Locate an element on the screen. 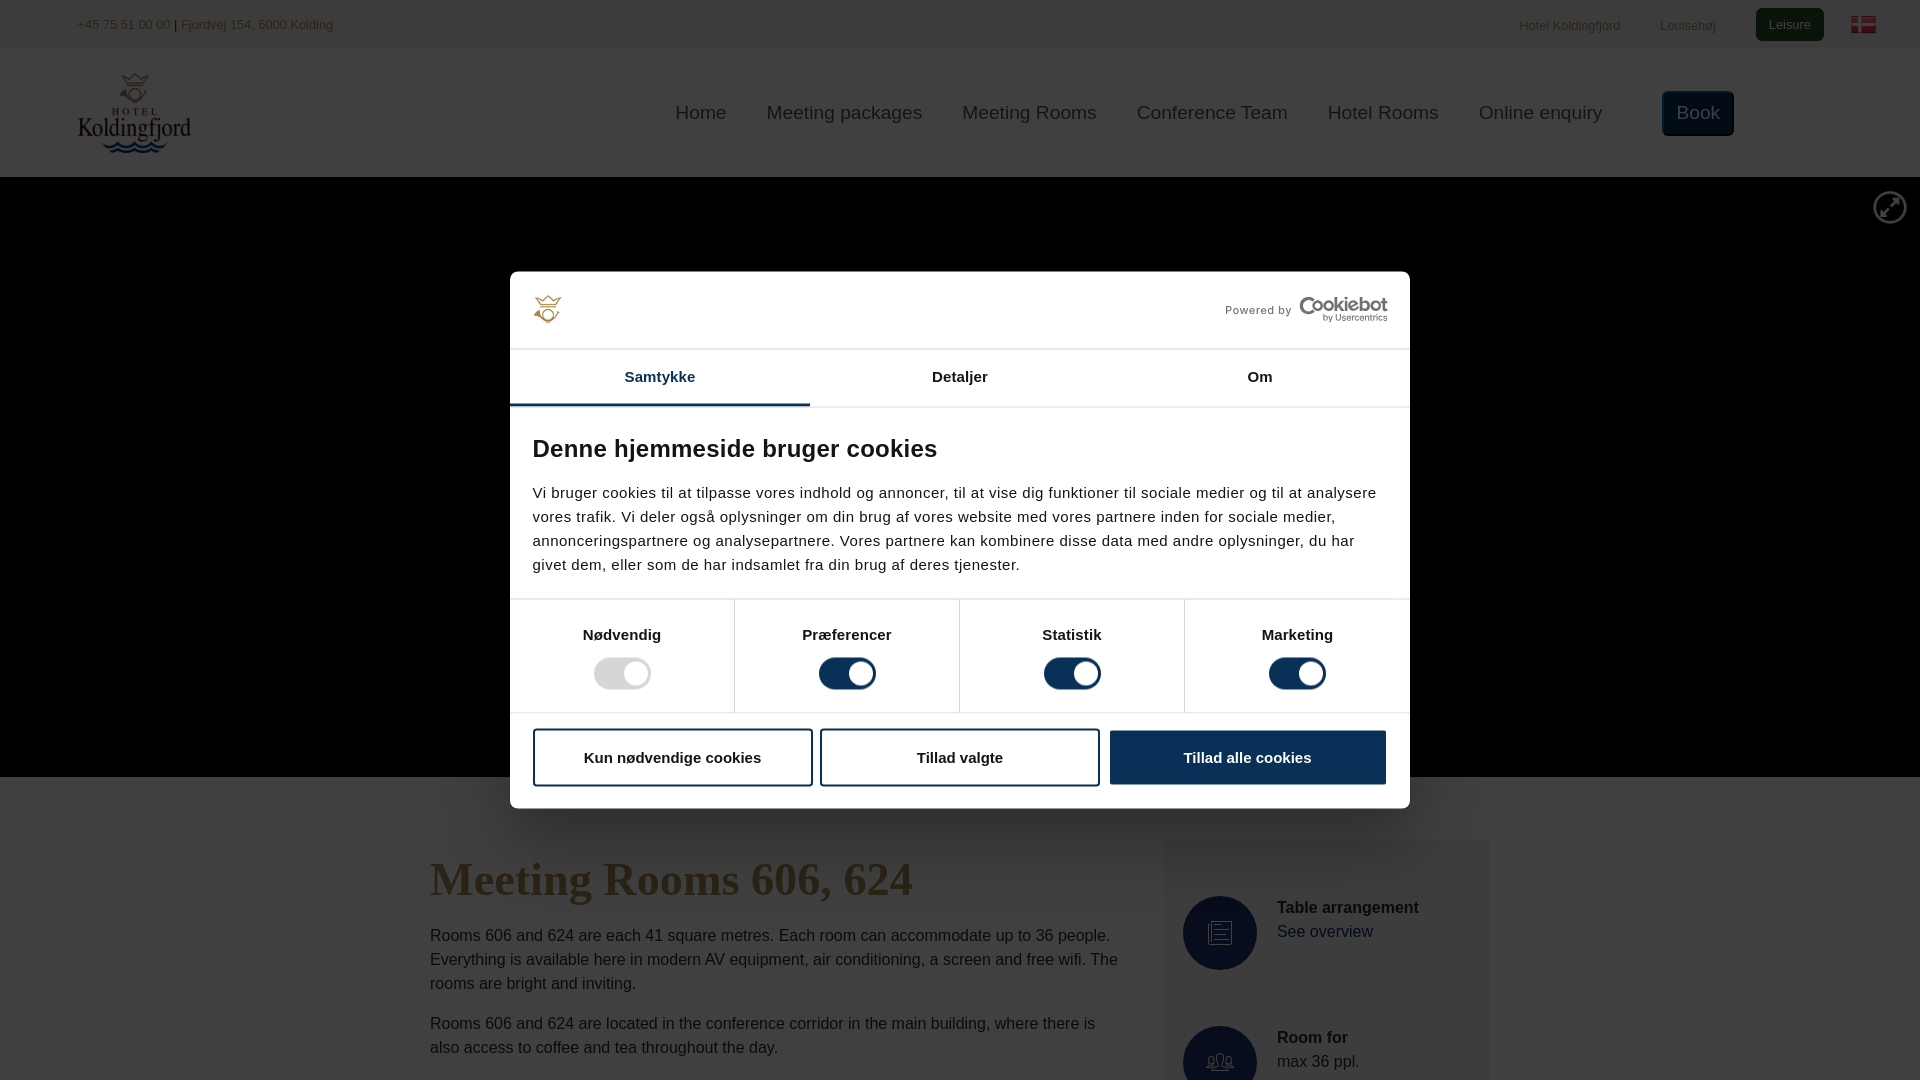 The width and height of the screenshot is (1920, 1080). Koldingfjord Hotel is located at coordinates (135, 112).